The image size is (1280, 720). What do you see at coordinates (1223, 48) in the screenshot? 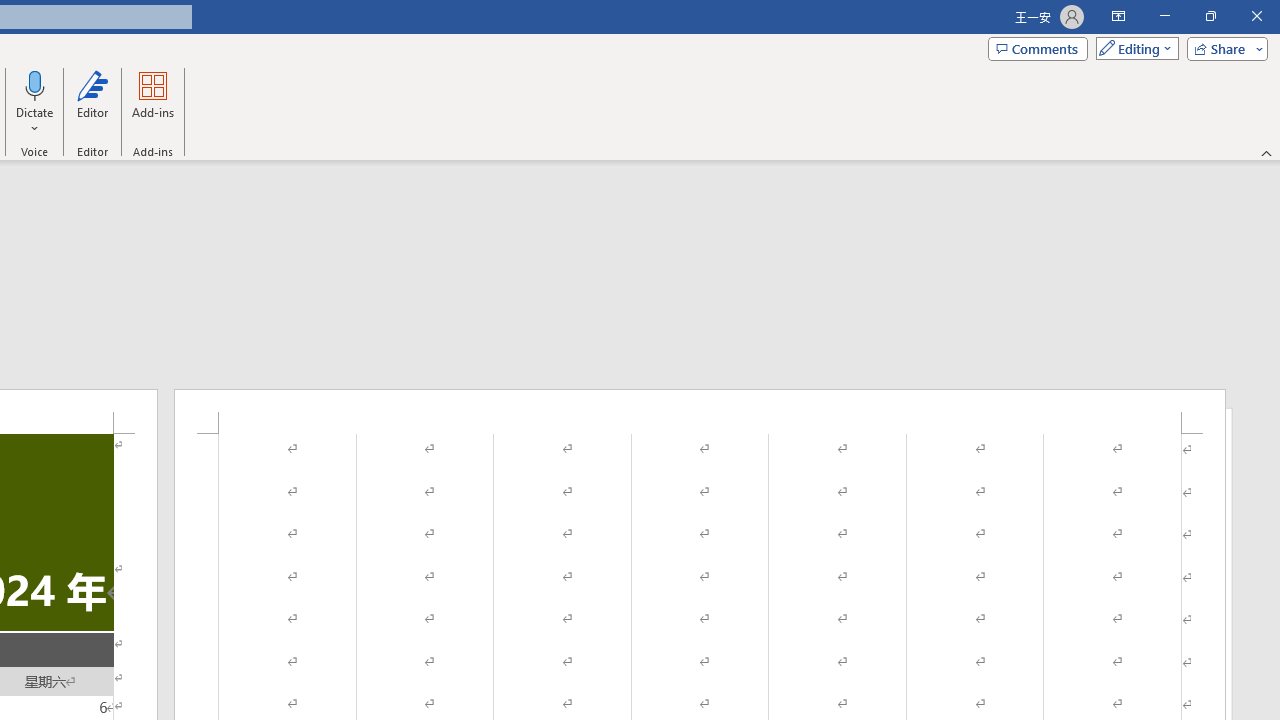
I see `Share` at bounding box center [1223, 48].